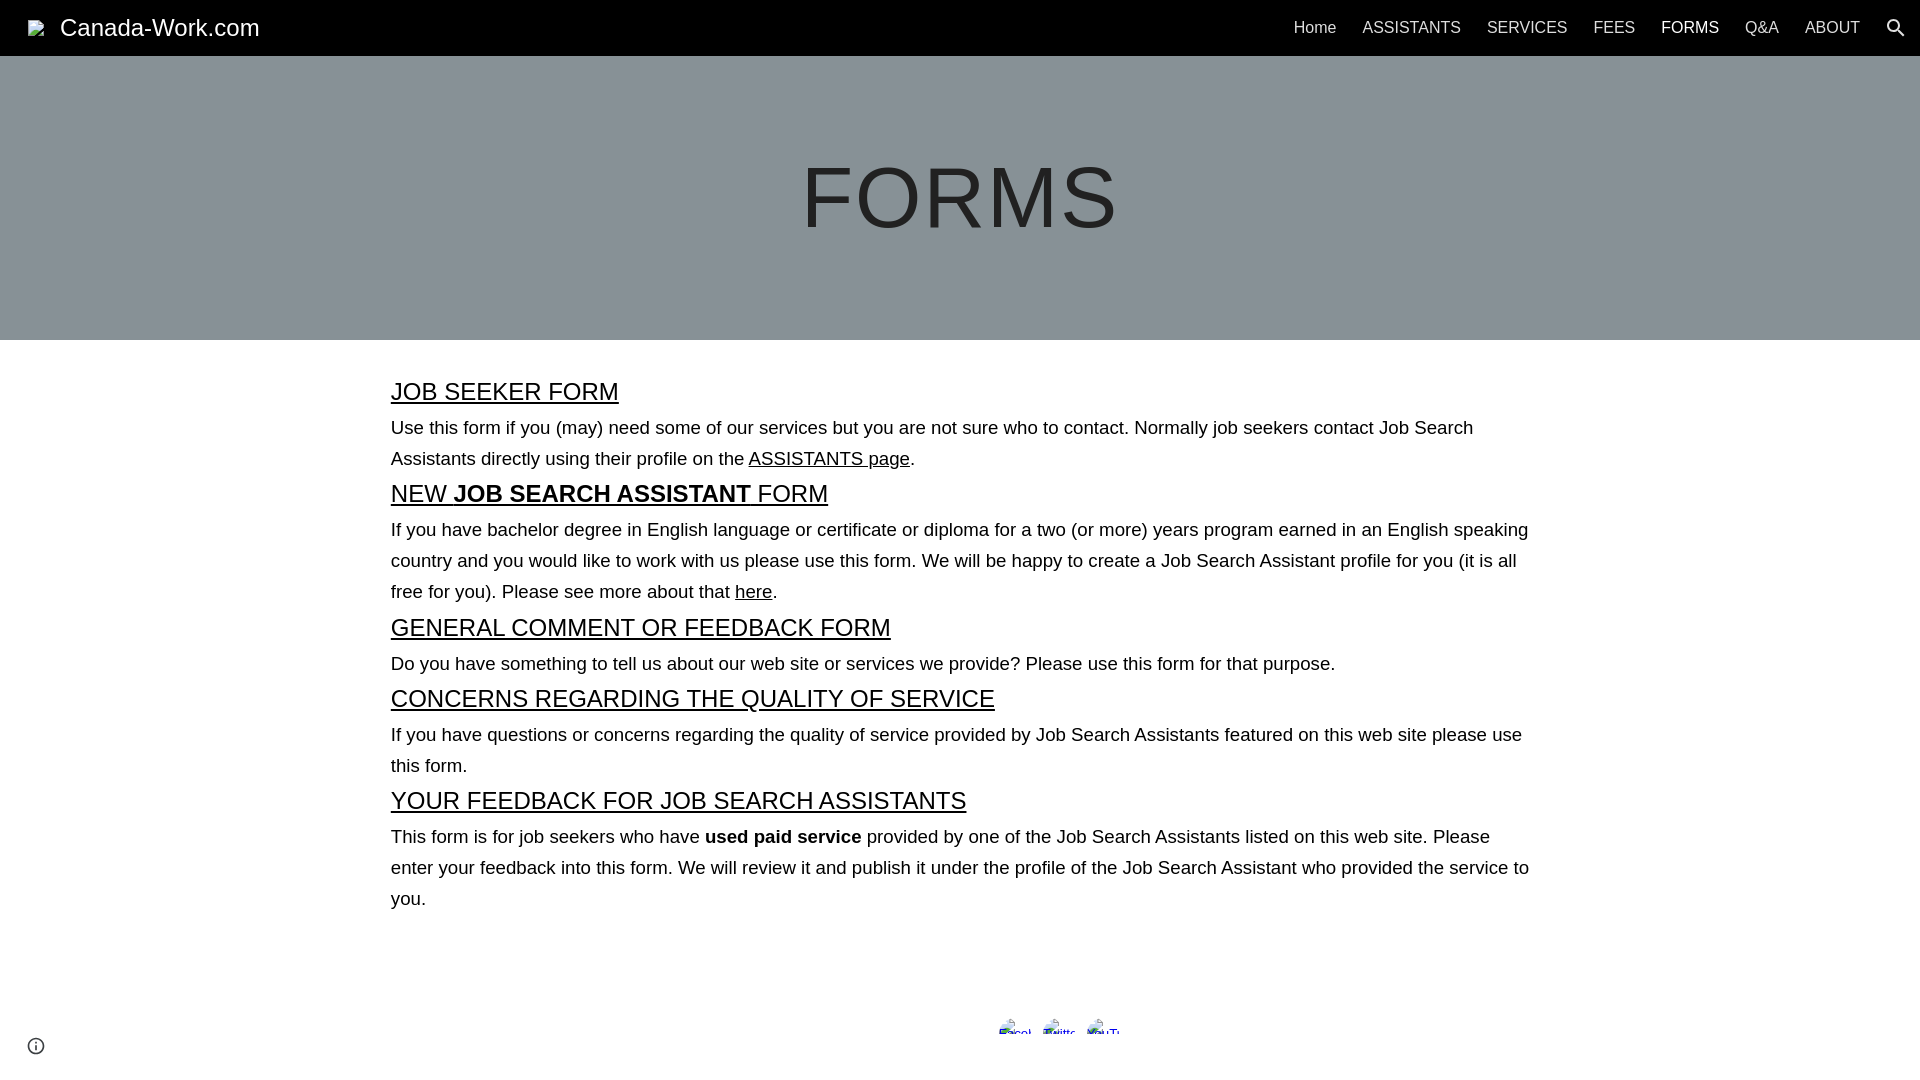  I want to click on ASSISTANTS, so click(1410, 28).